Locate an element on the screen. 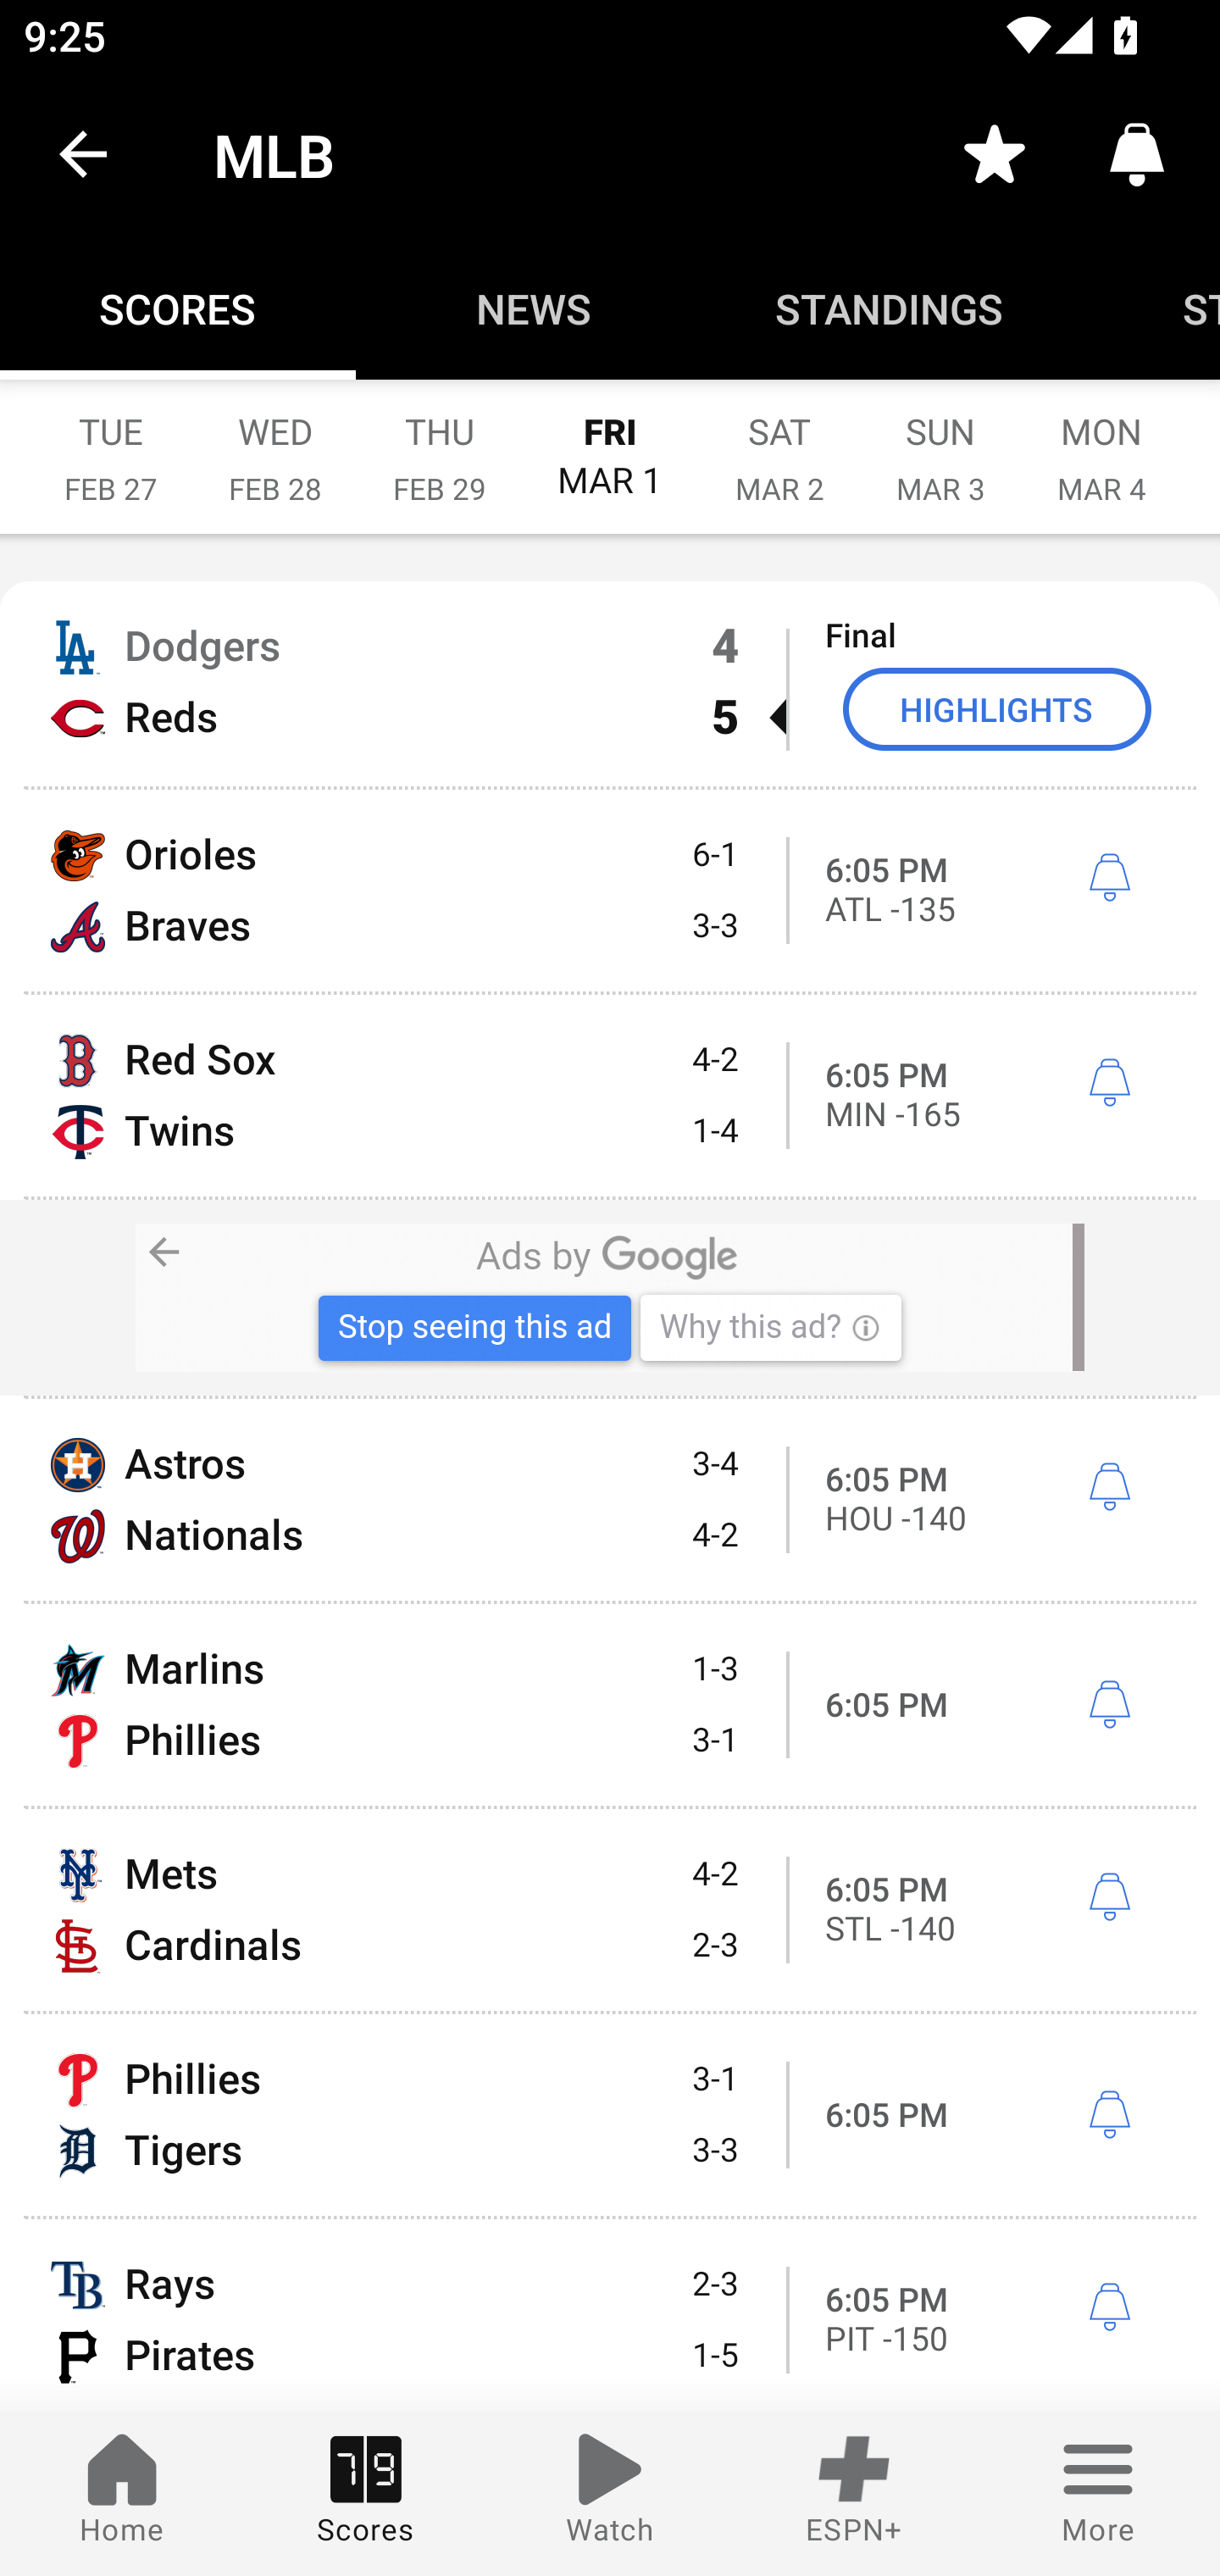 The width and height of the screenshot is (1220, 2576). Orioles 6-1 Braves 3-3 6:05 PM ATL -135 í is located at coordinates (610, 891).